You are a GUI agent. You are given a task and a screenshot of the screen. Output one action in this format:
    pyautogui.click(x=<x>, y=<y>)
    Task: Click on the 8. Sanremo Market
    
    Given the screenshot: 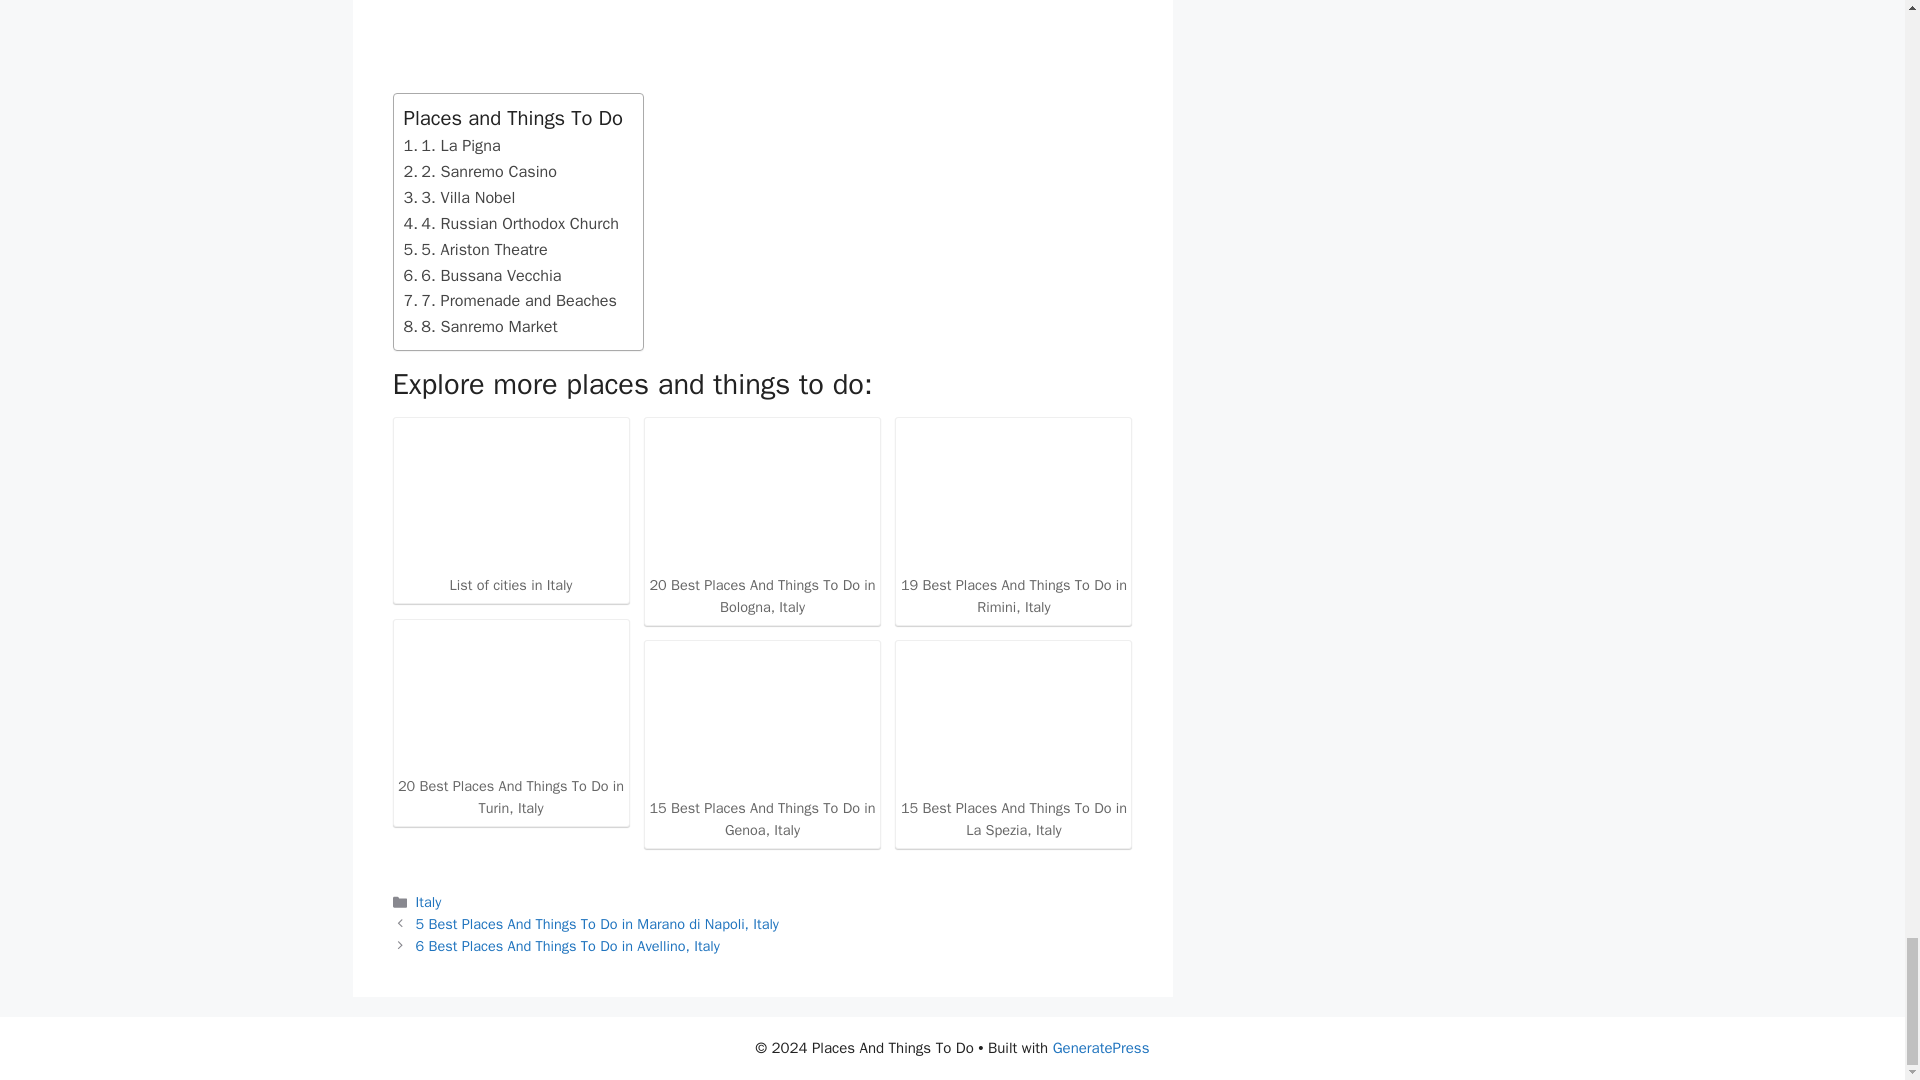 What is the action you would take?
    pyautogui.click(x=480, y=327)
    